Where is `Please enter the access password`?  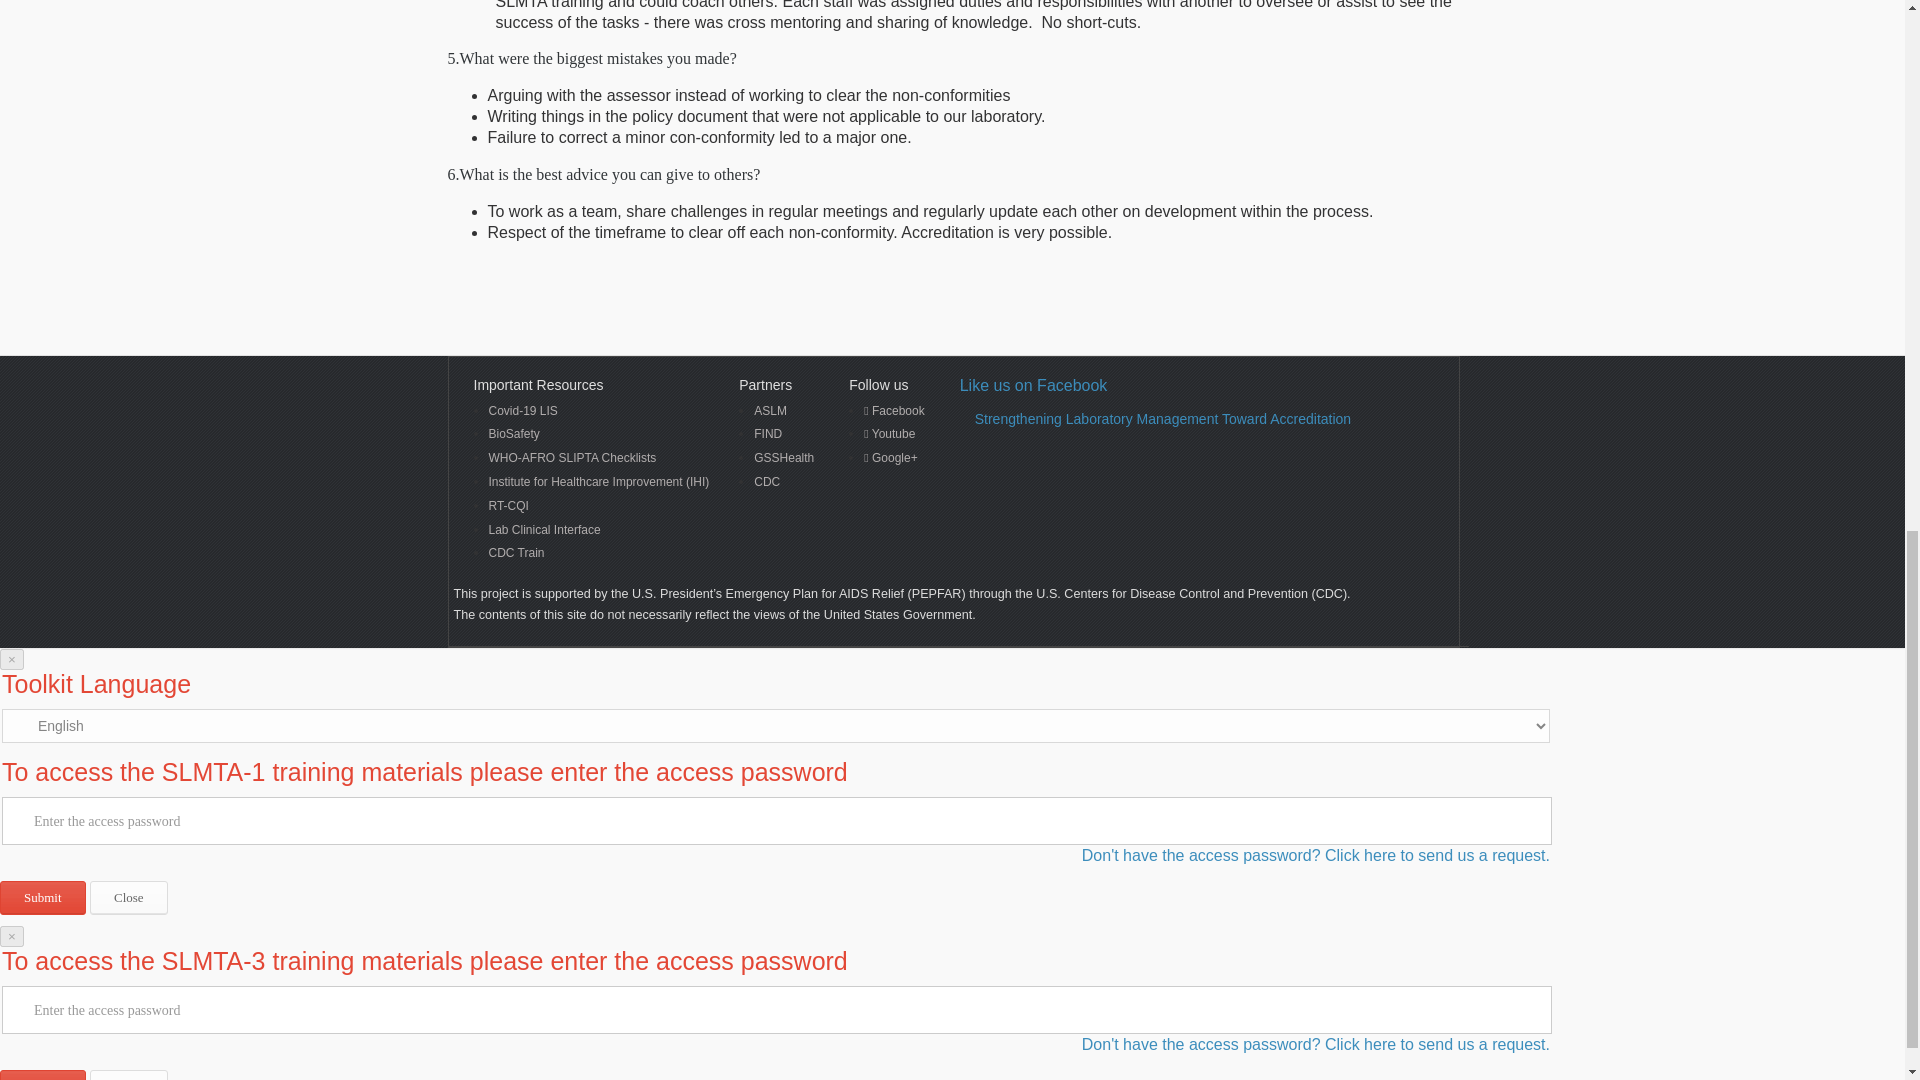 Please enter the access password is located at coordinates (776, 1010).